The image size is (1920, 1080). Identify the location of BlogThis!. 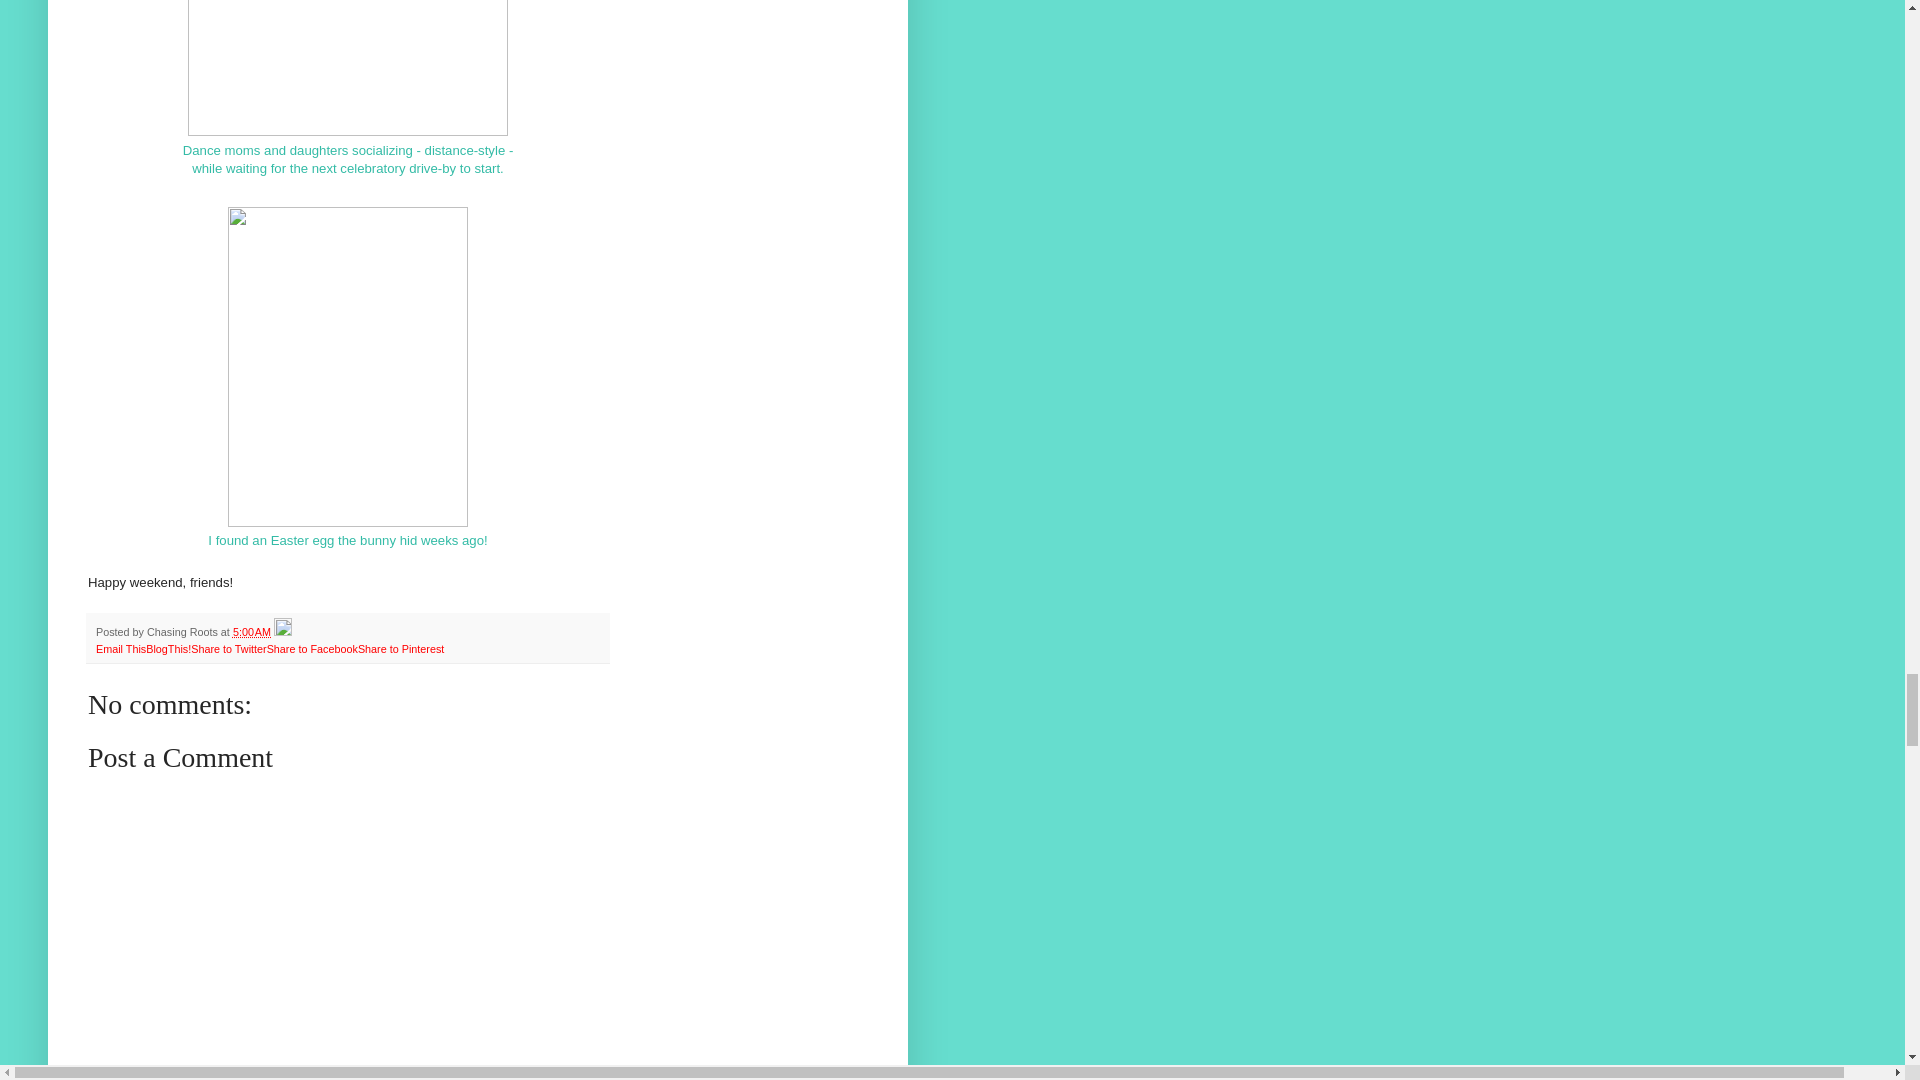
(168, 648).